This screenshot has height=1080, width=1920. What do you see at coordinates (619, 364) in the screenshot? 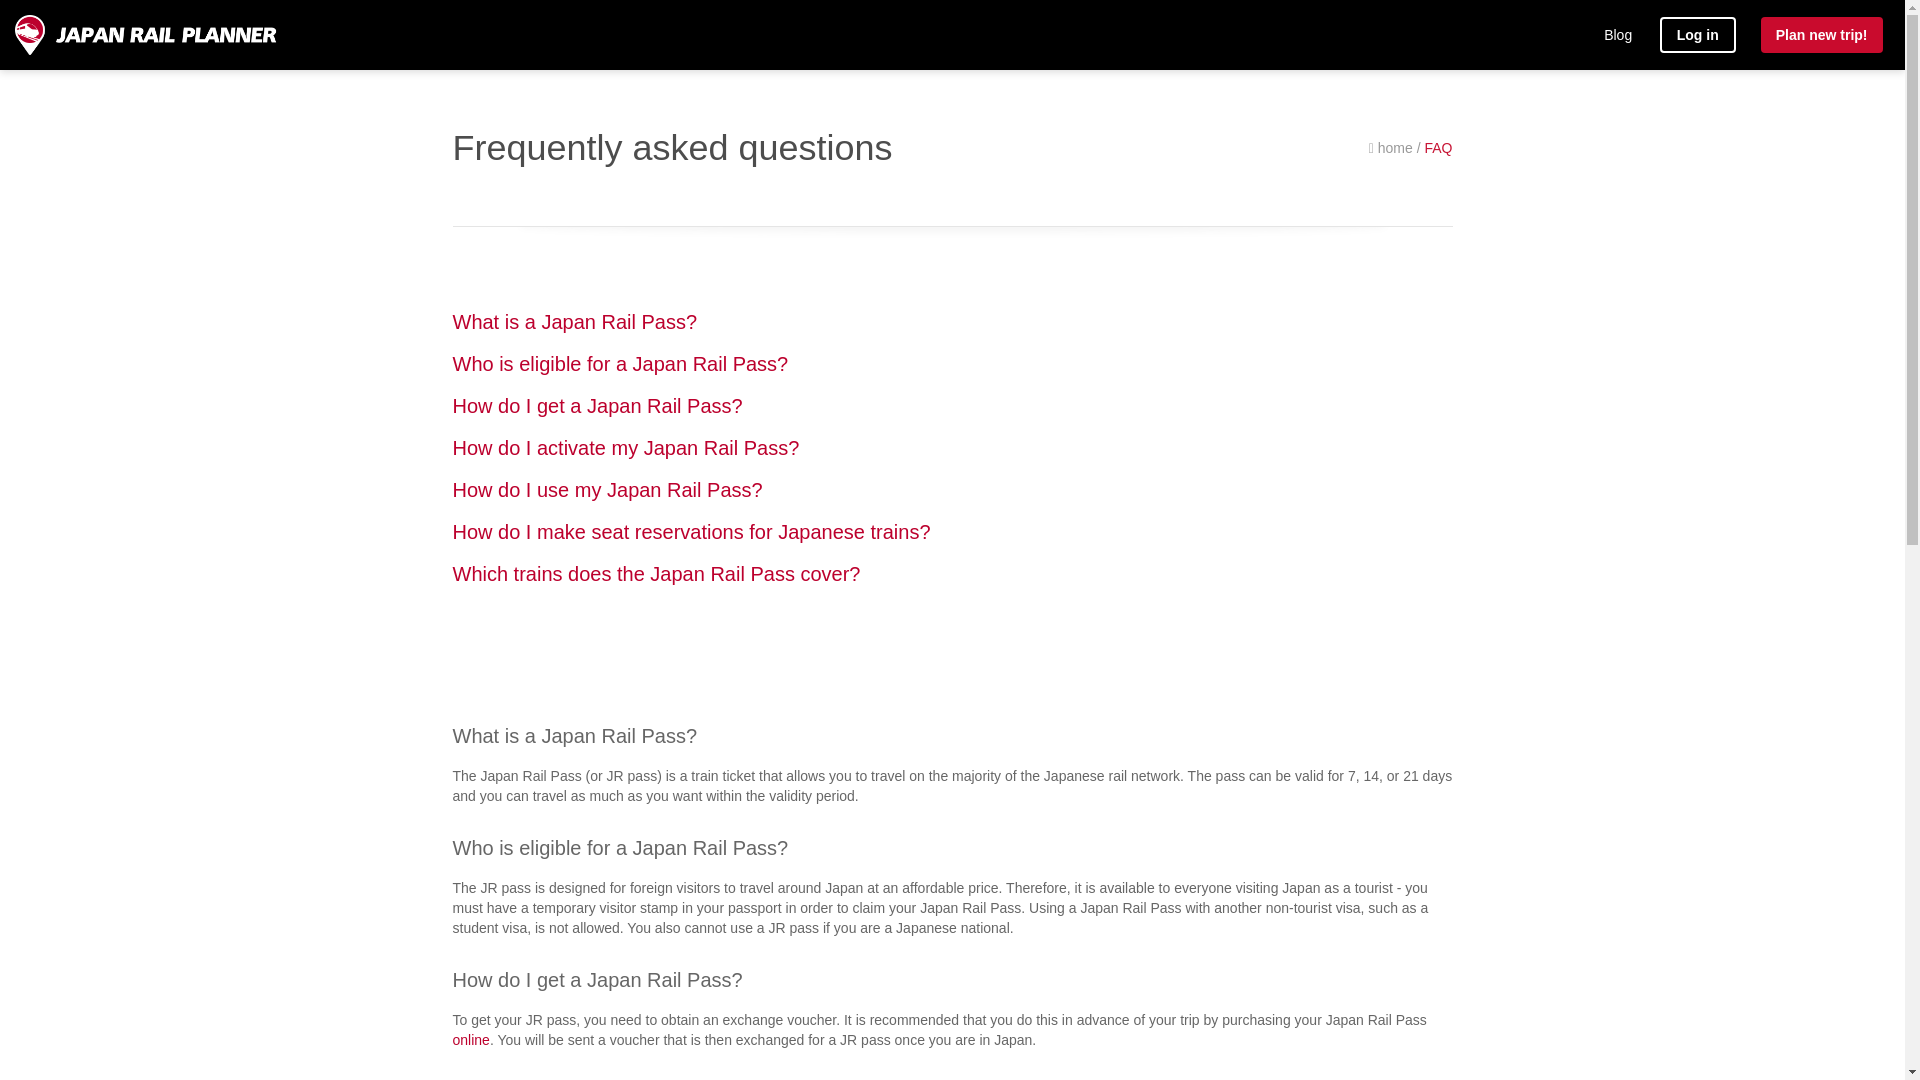
I see `Who is eligible for a Japan Rail Pass?` at bounding box center [619, 364].